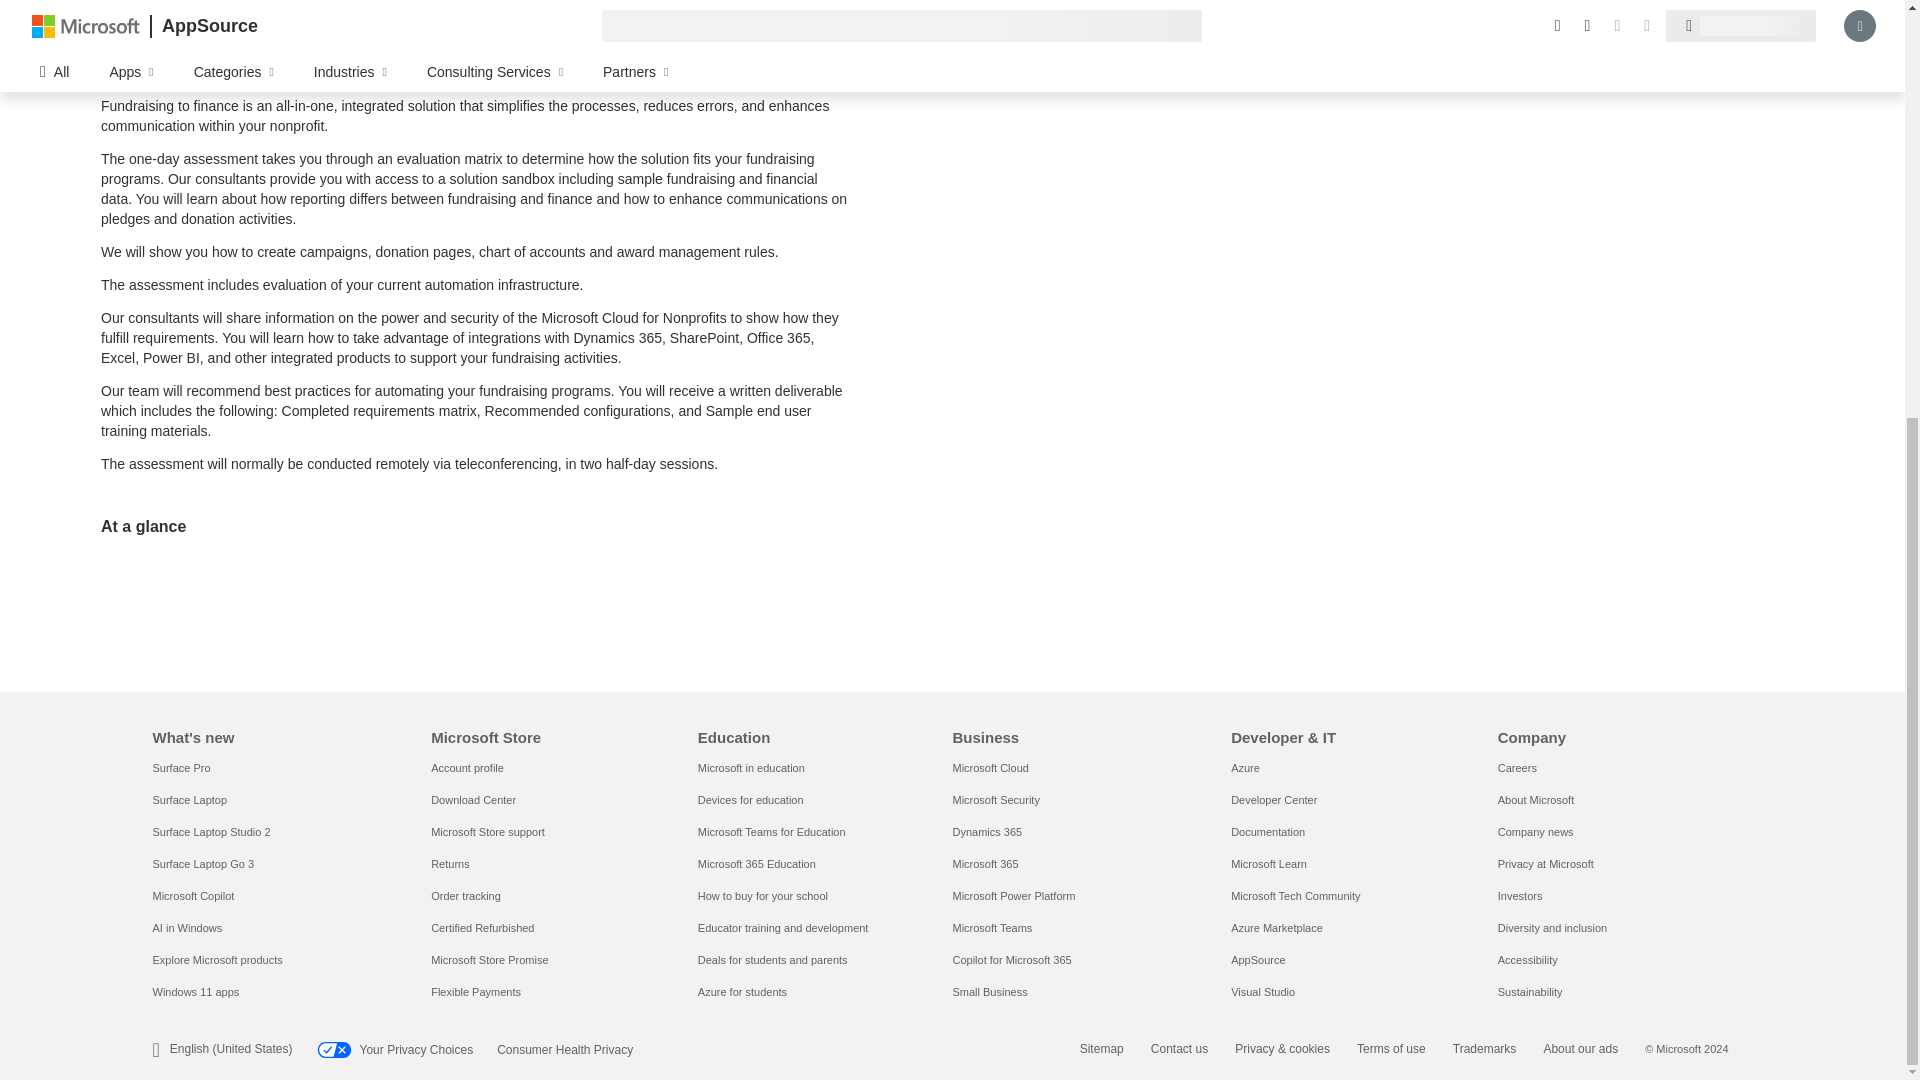 The image size is (1920, 1080). I want to click on Flexible Payments, so click(475, 992).